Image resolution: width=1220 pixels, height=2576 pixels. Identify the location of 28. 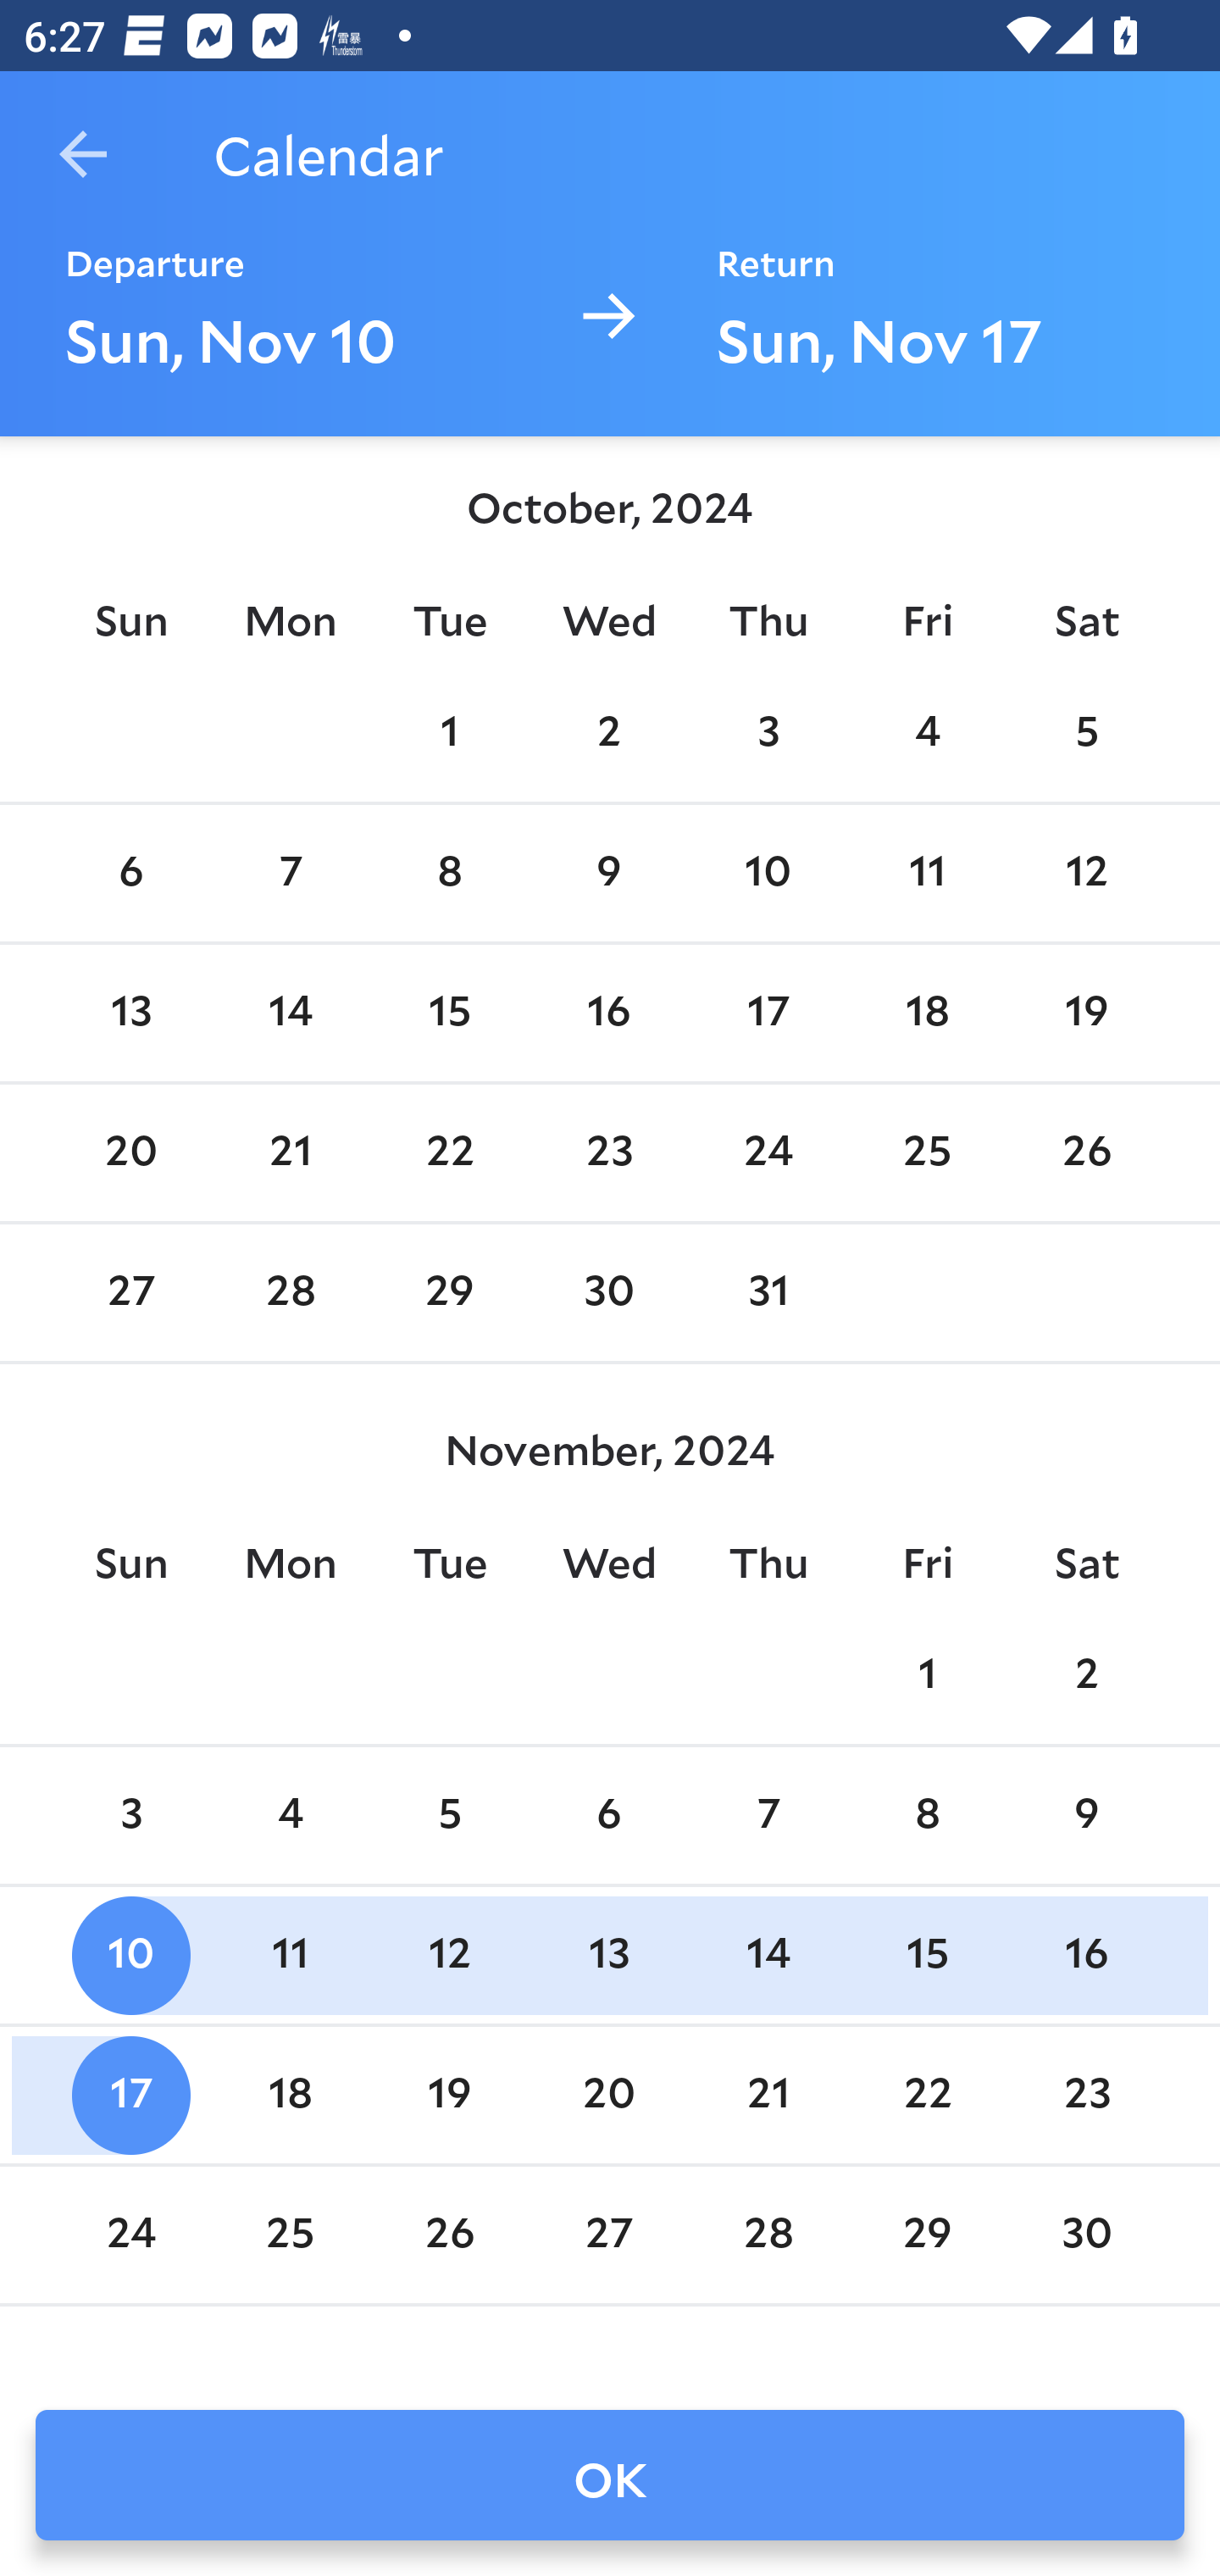
(291, 1293).